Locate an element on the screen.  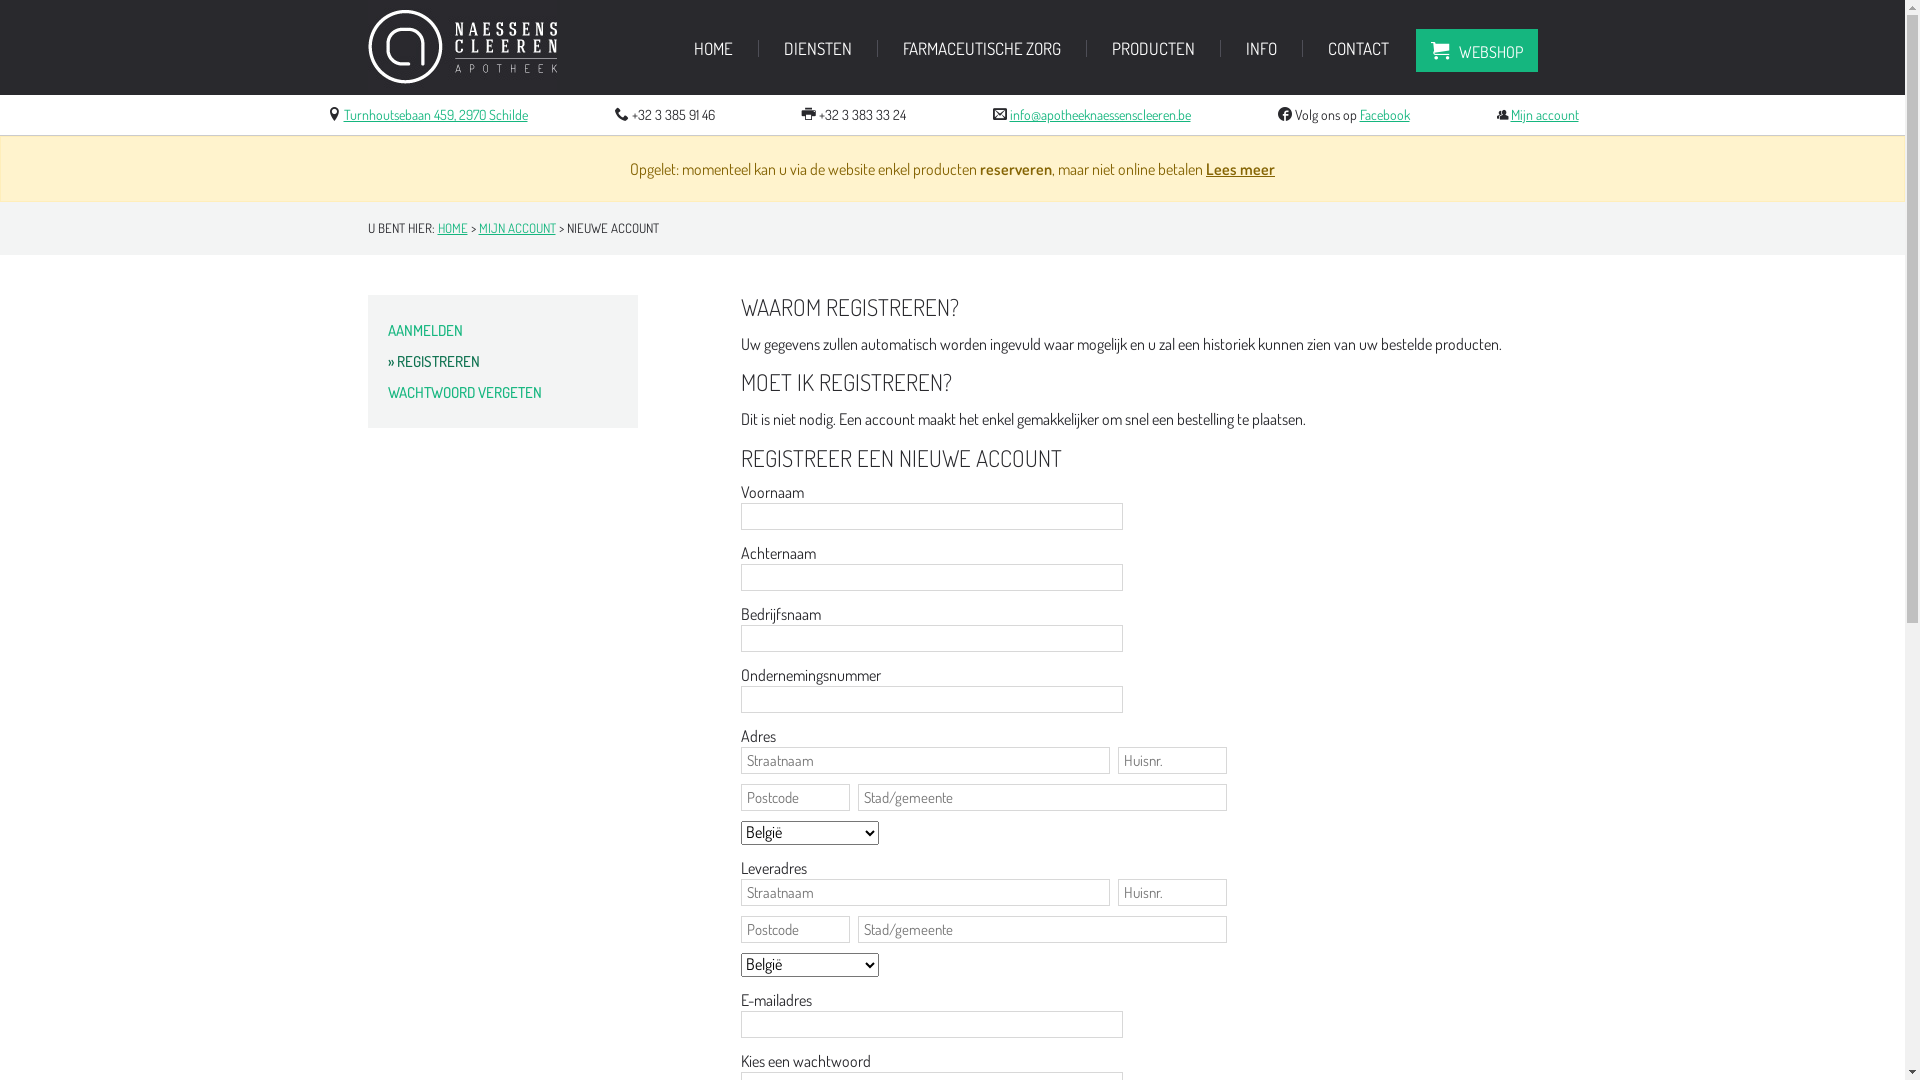
Straatnaam is located at coordinates (924, 892).